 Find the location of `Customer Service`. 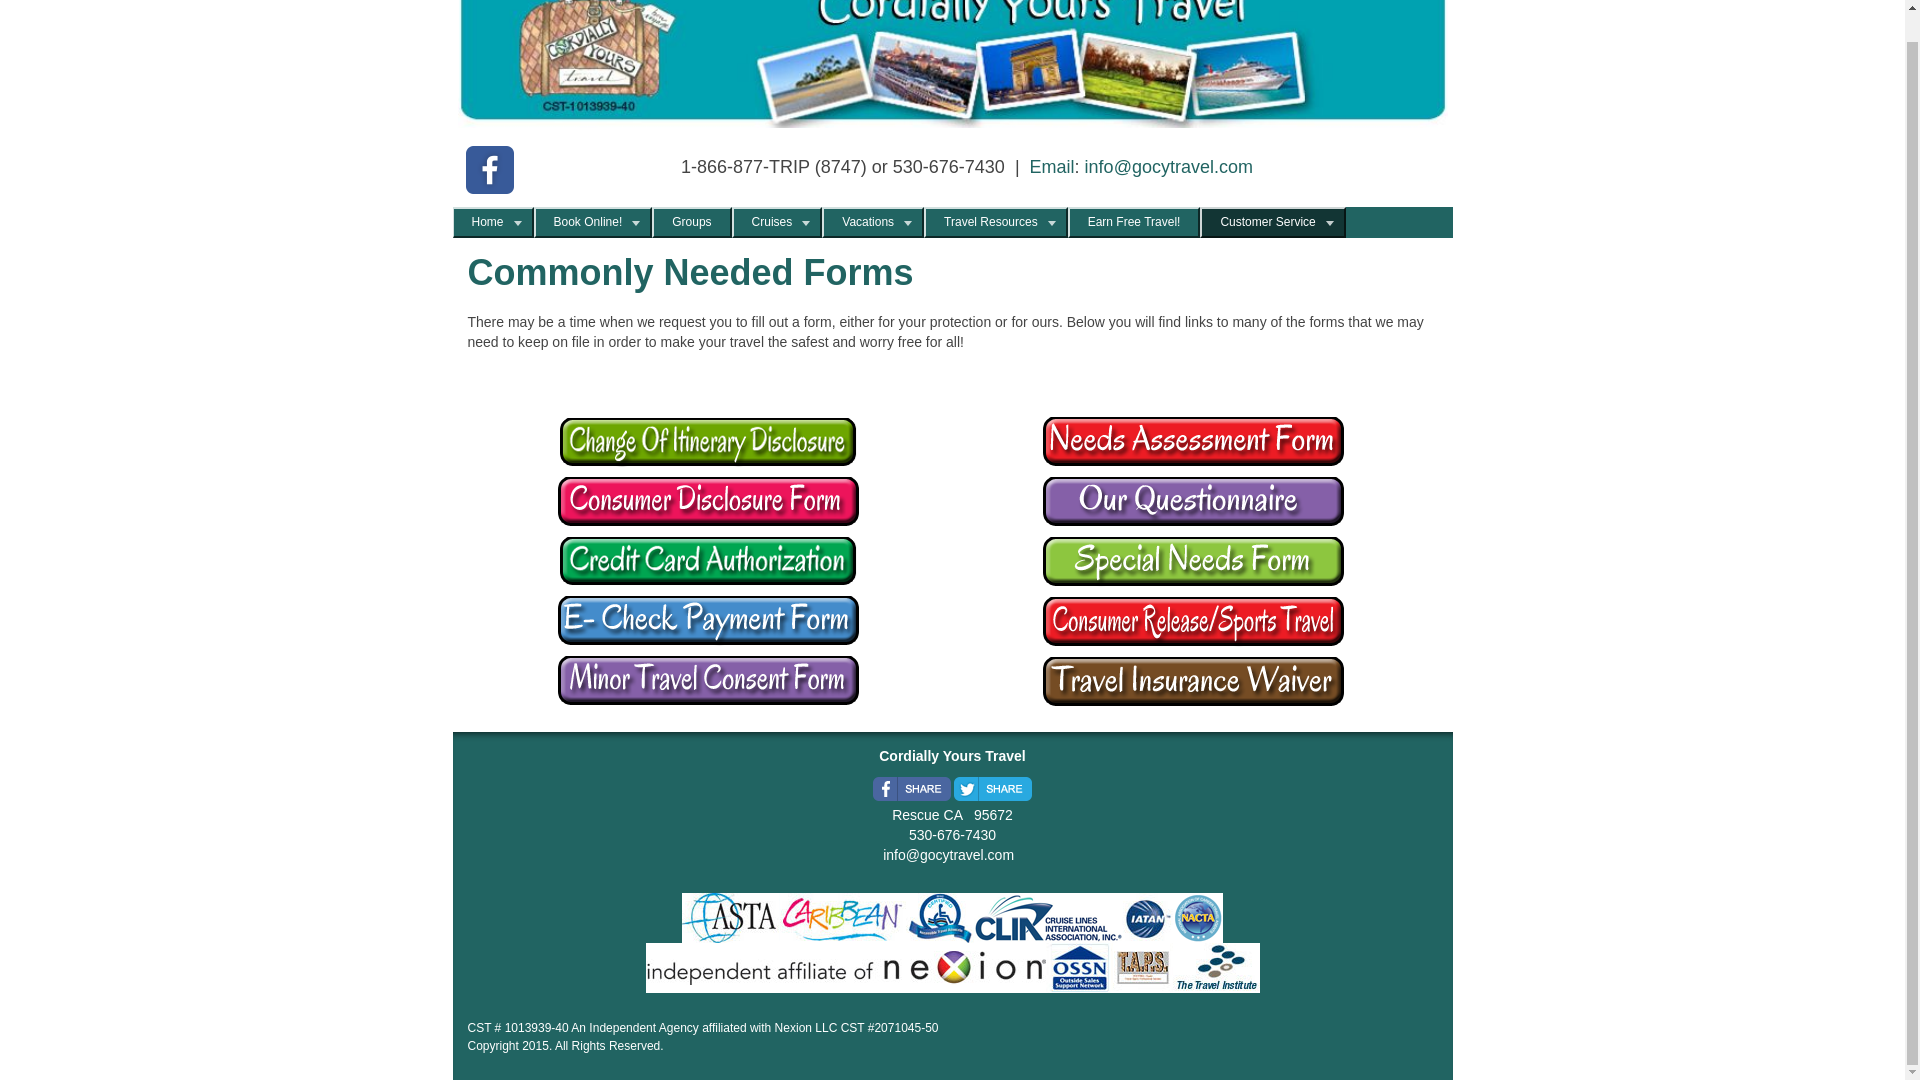

Customer Service is located at coordinates (1266, 222).